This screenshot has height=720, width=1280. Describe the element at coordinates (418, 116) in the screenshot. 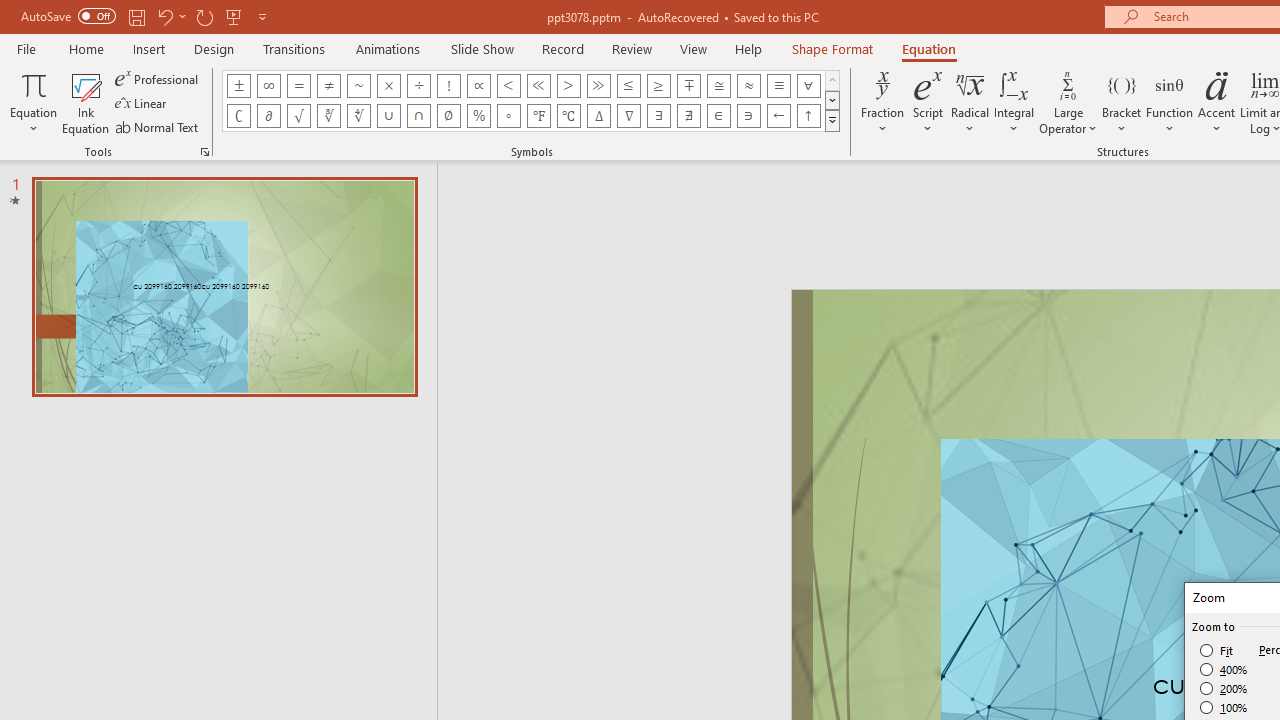

I see `Equation Symbol Intersection` at that location.